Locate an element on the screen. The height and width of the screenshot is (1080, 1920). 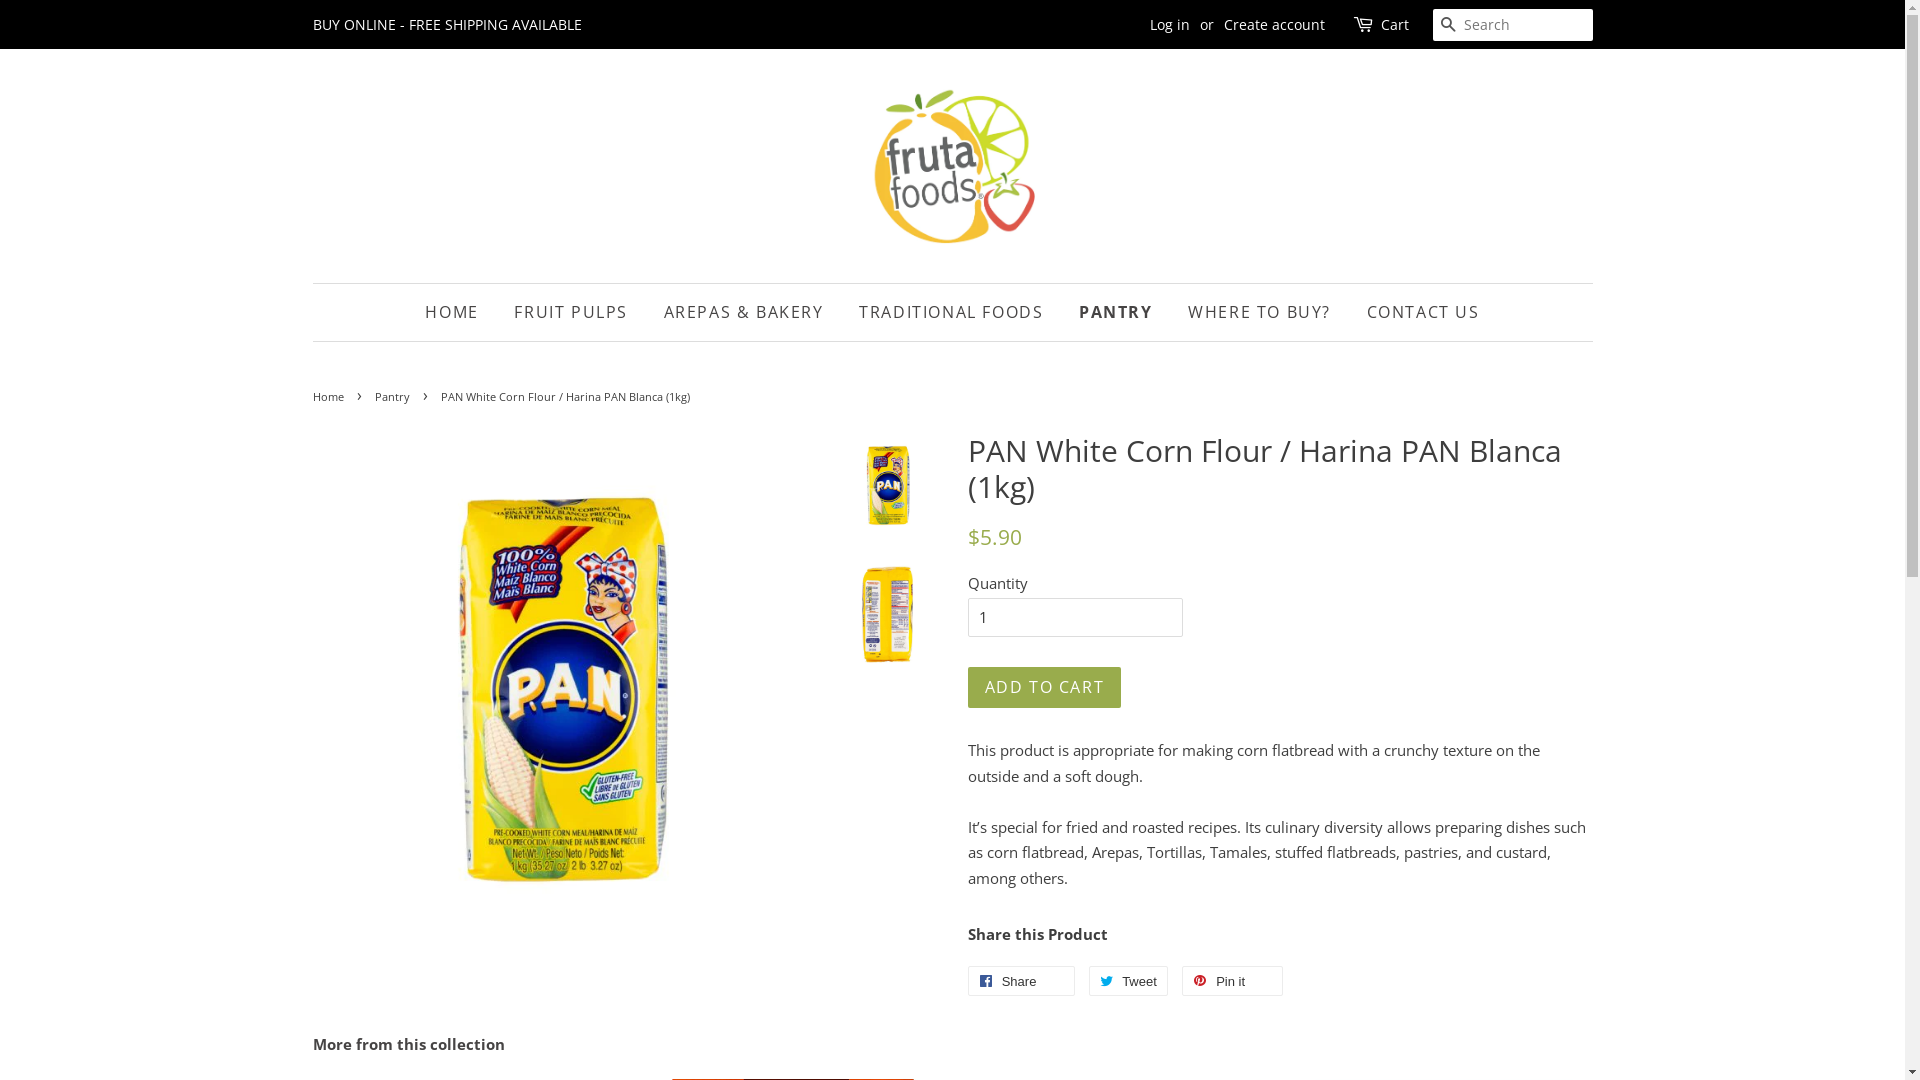
SEARCH is located at coordinates (1448, 26).